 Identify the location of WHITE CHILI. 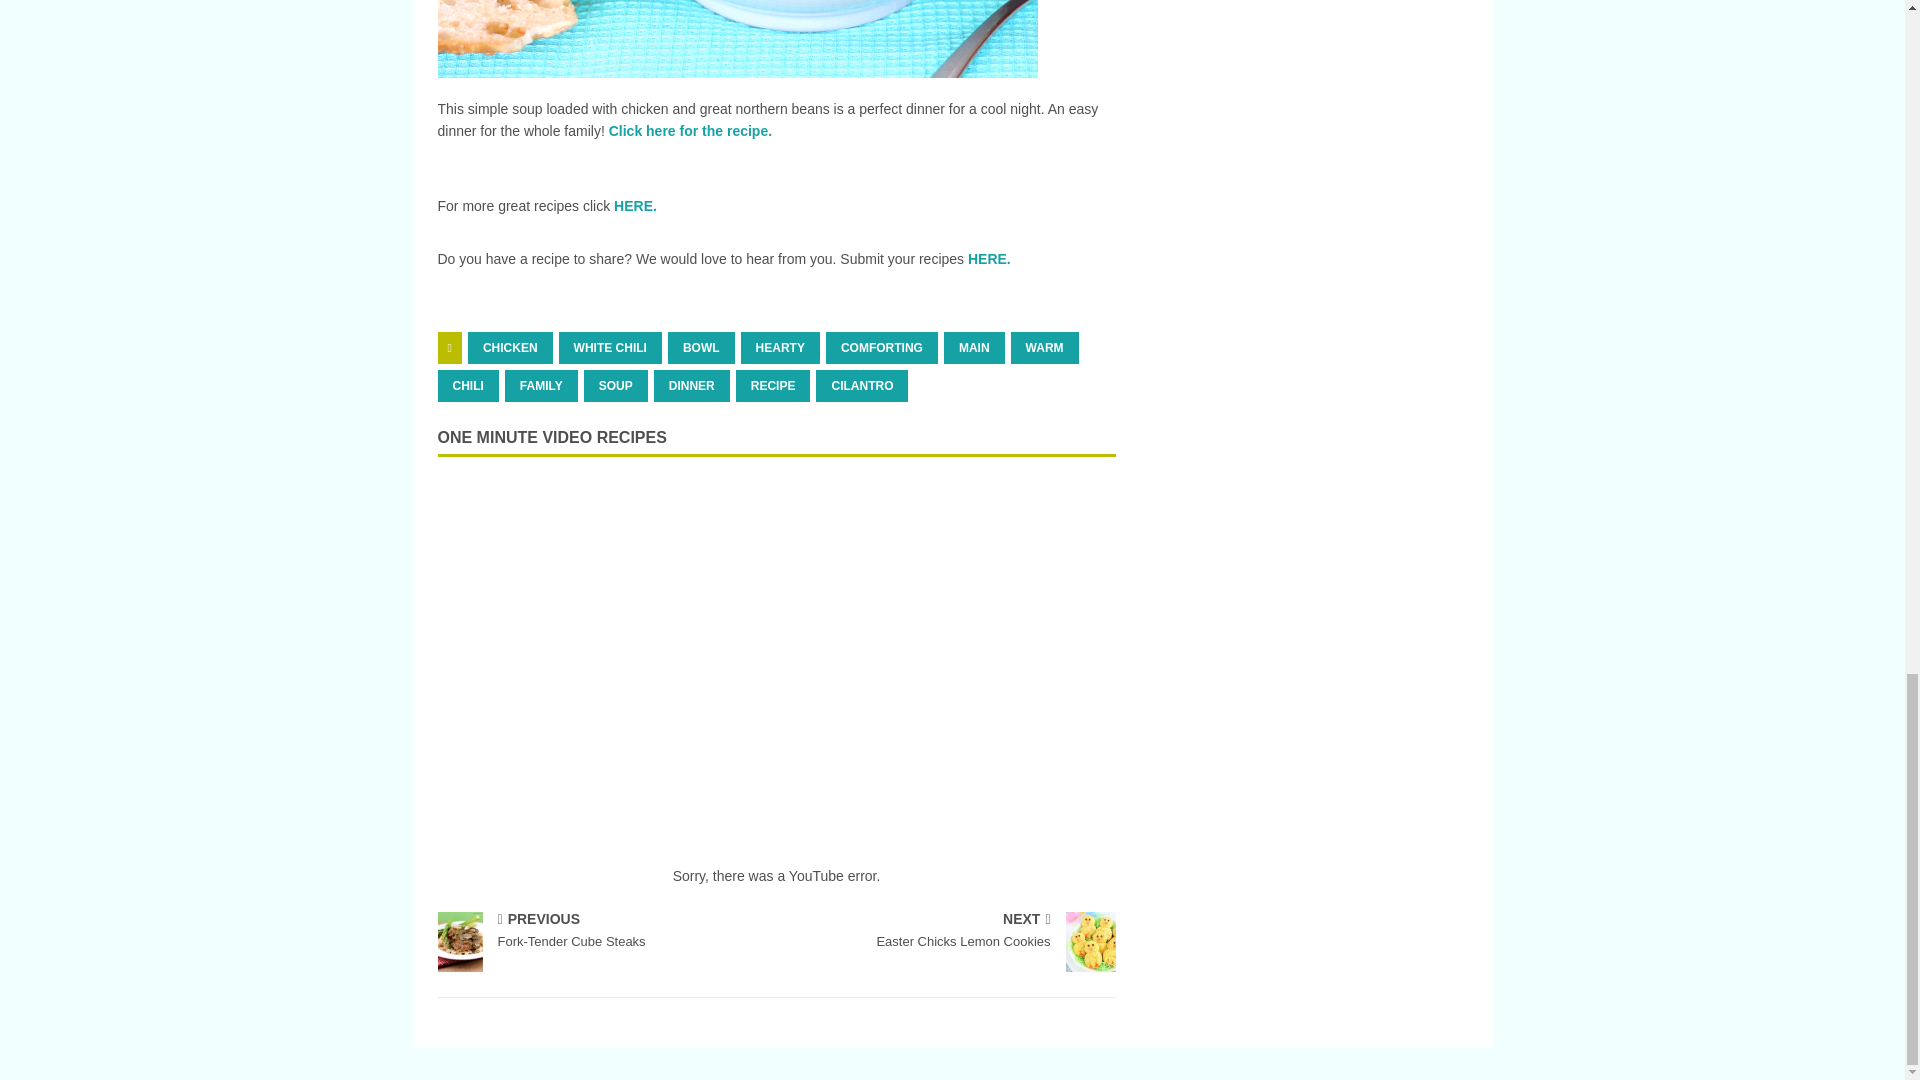
(610, 347).